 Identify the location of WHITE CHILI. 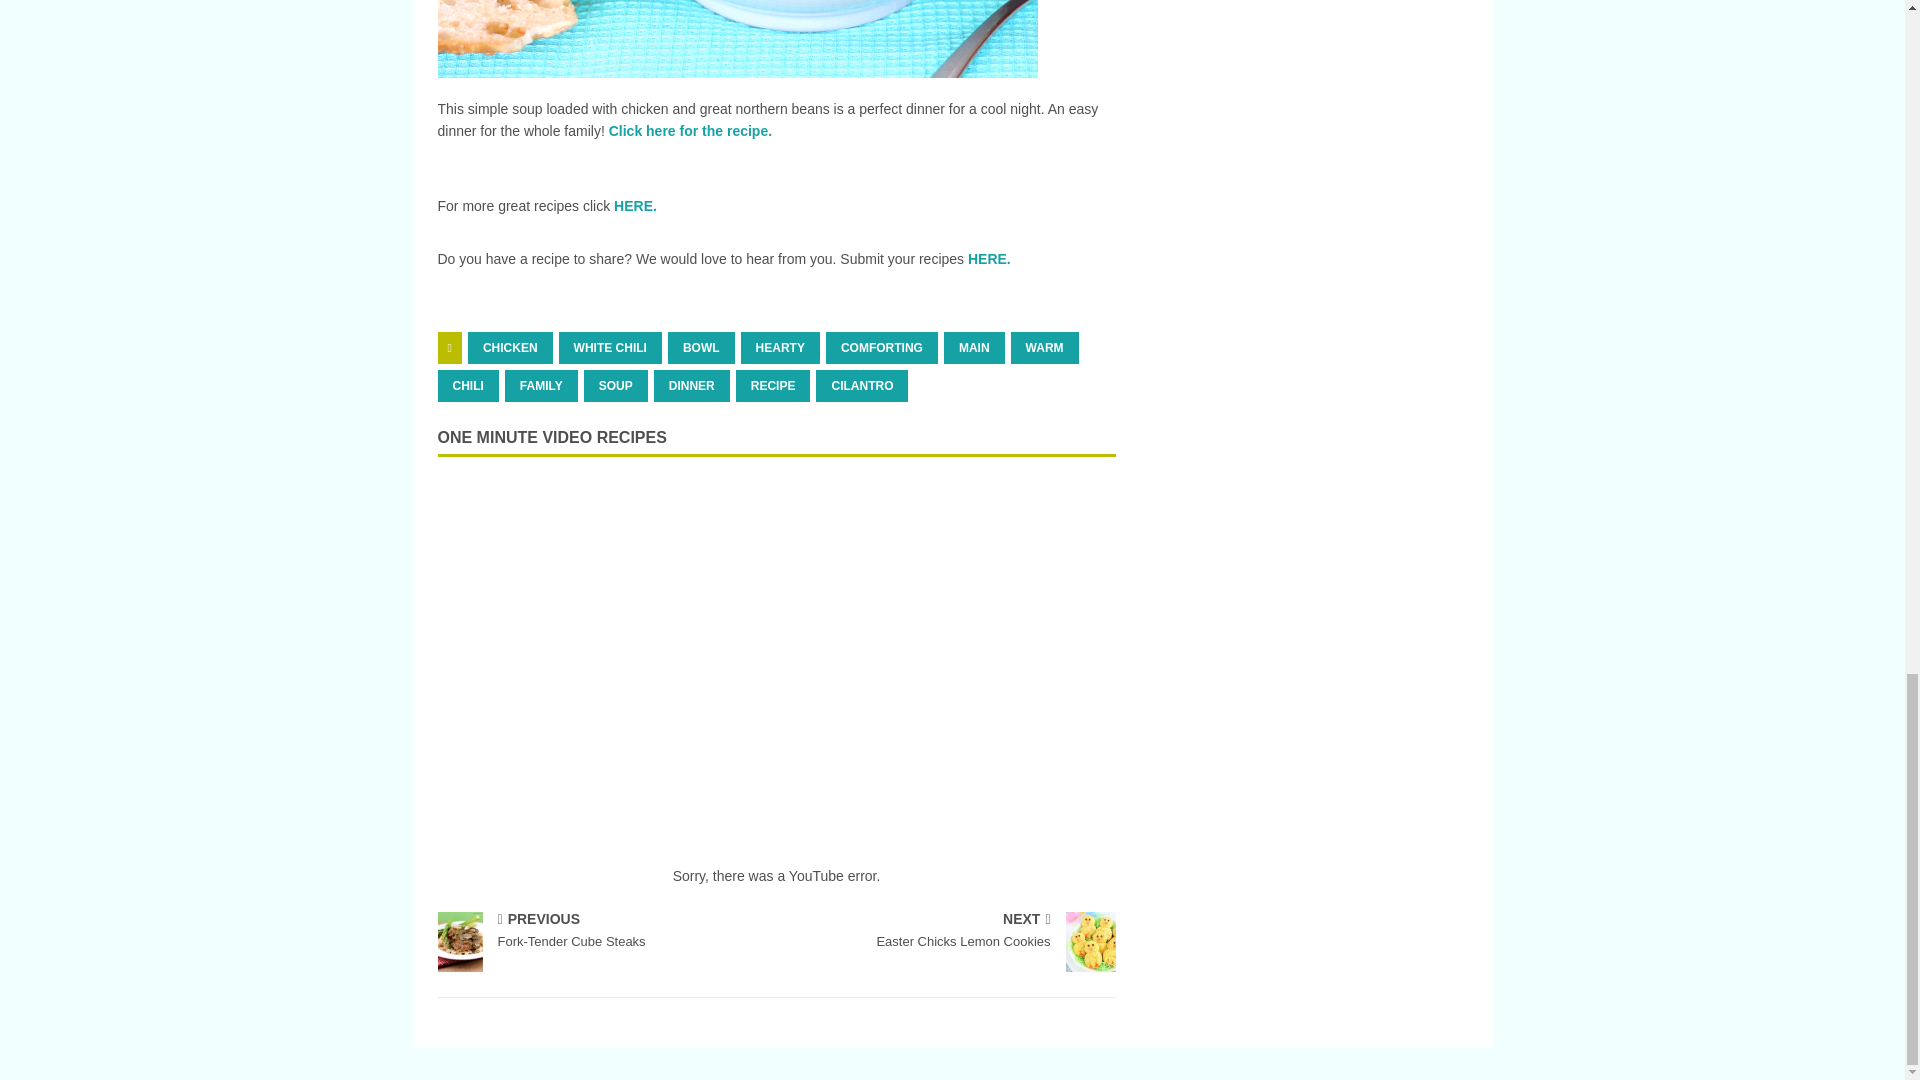
(610, 347).